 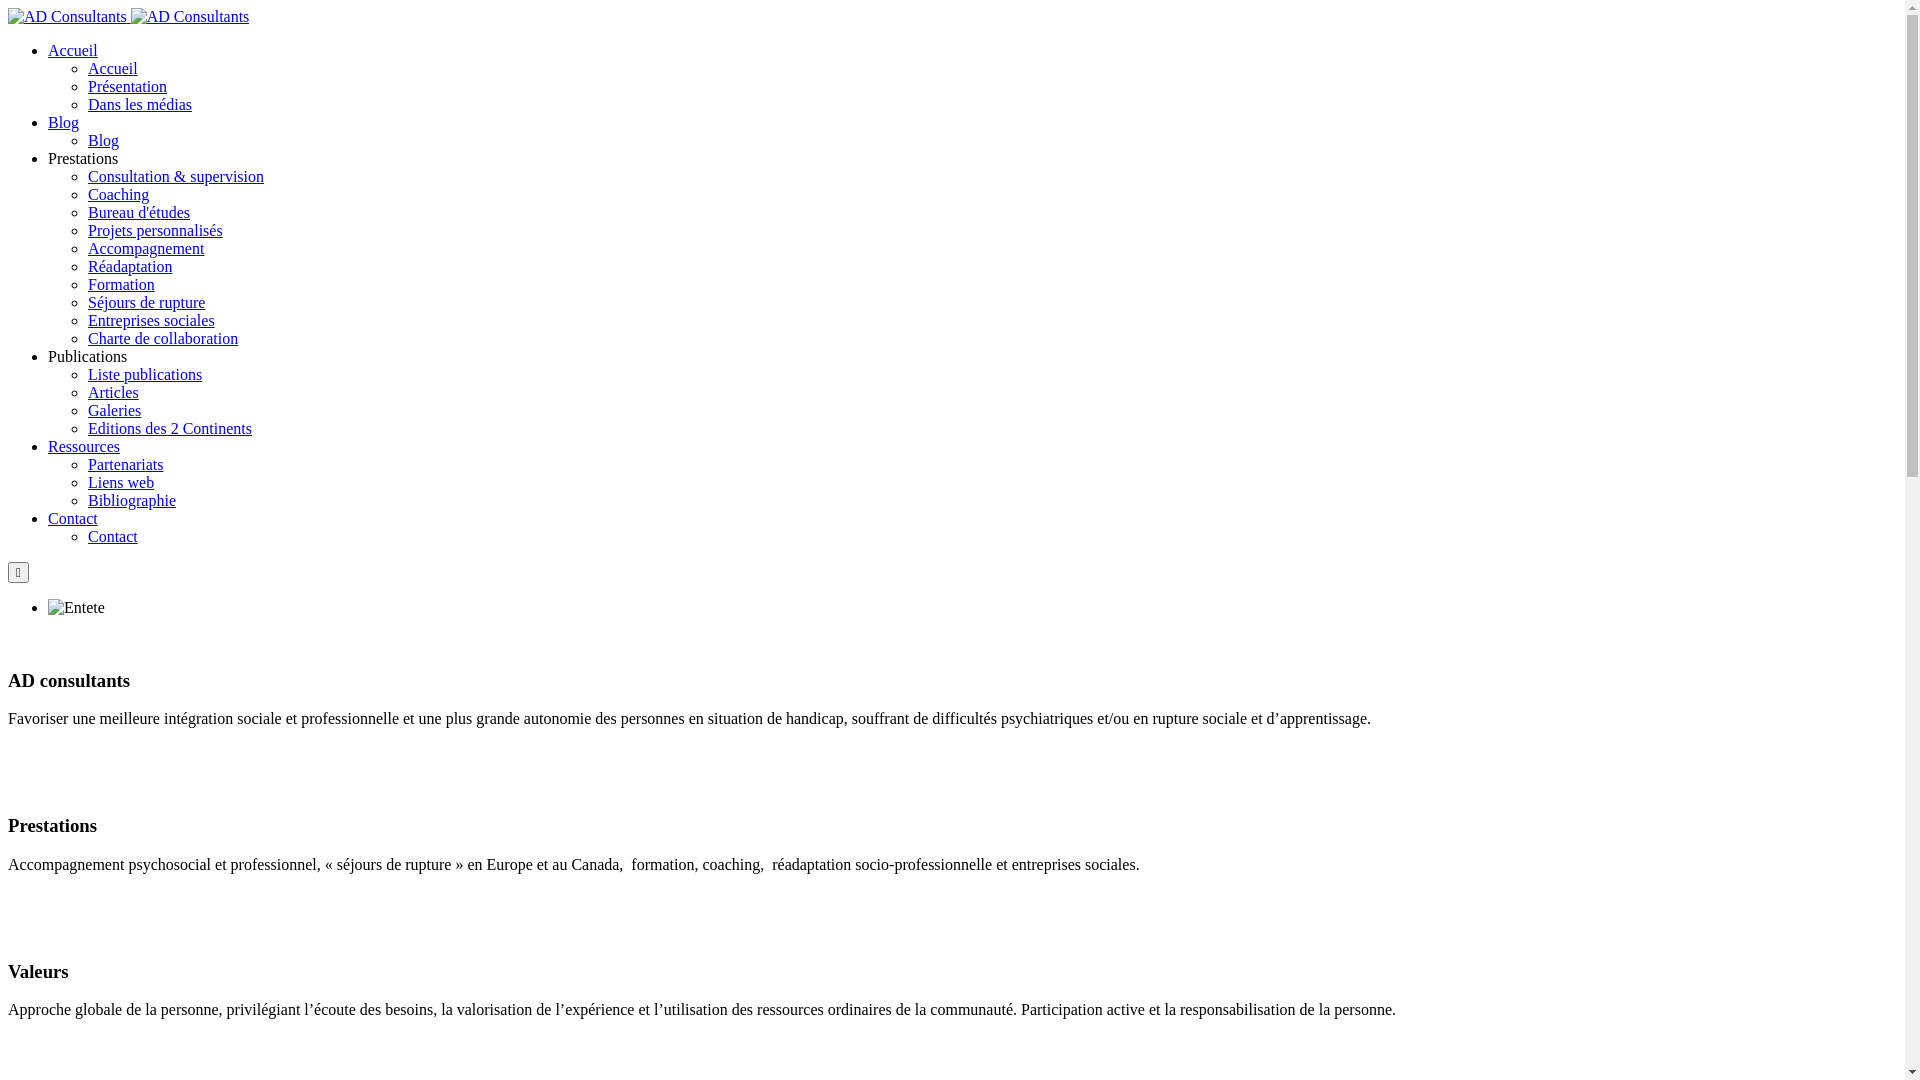 What do you see at coordinates (114, 410) in the screenshot?
I see `Galeries` at bounding box center [114, 410].